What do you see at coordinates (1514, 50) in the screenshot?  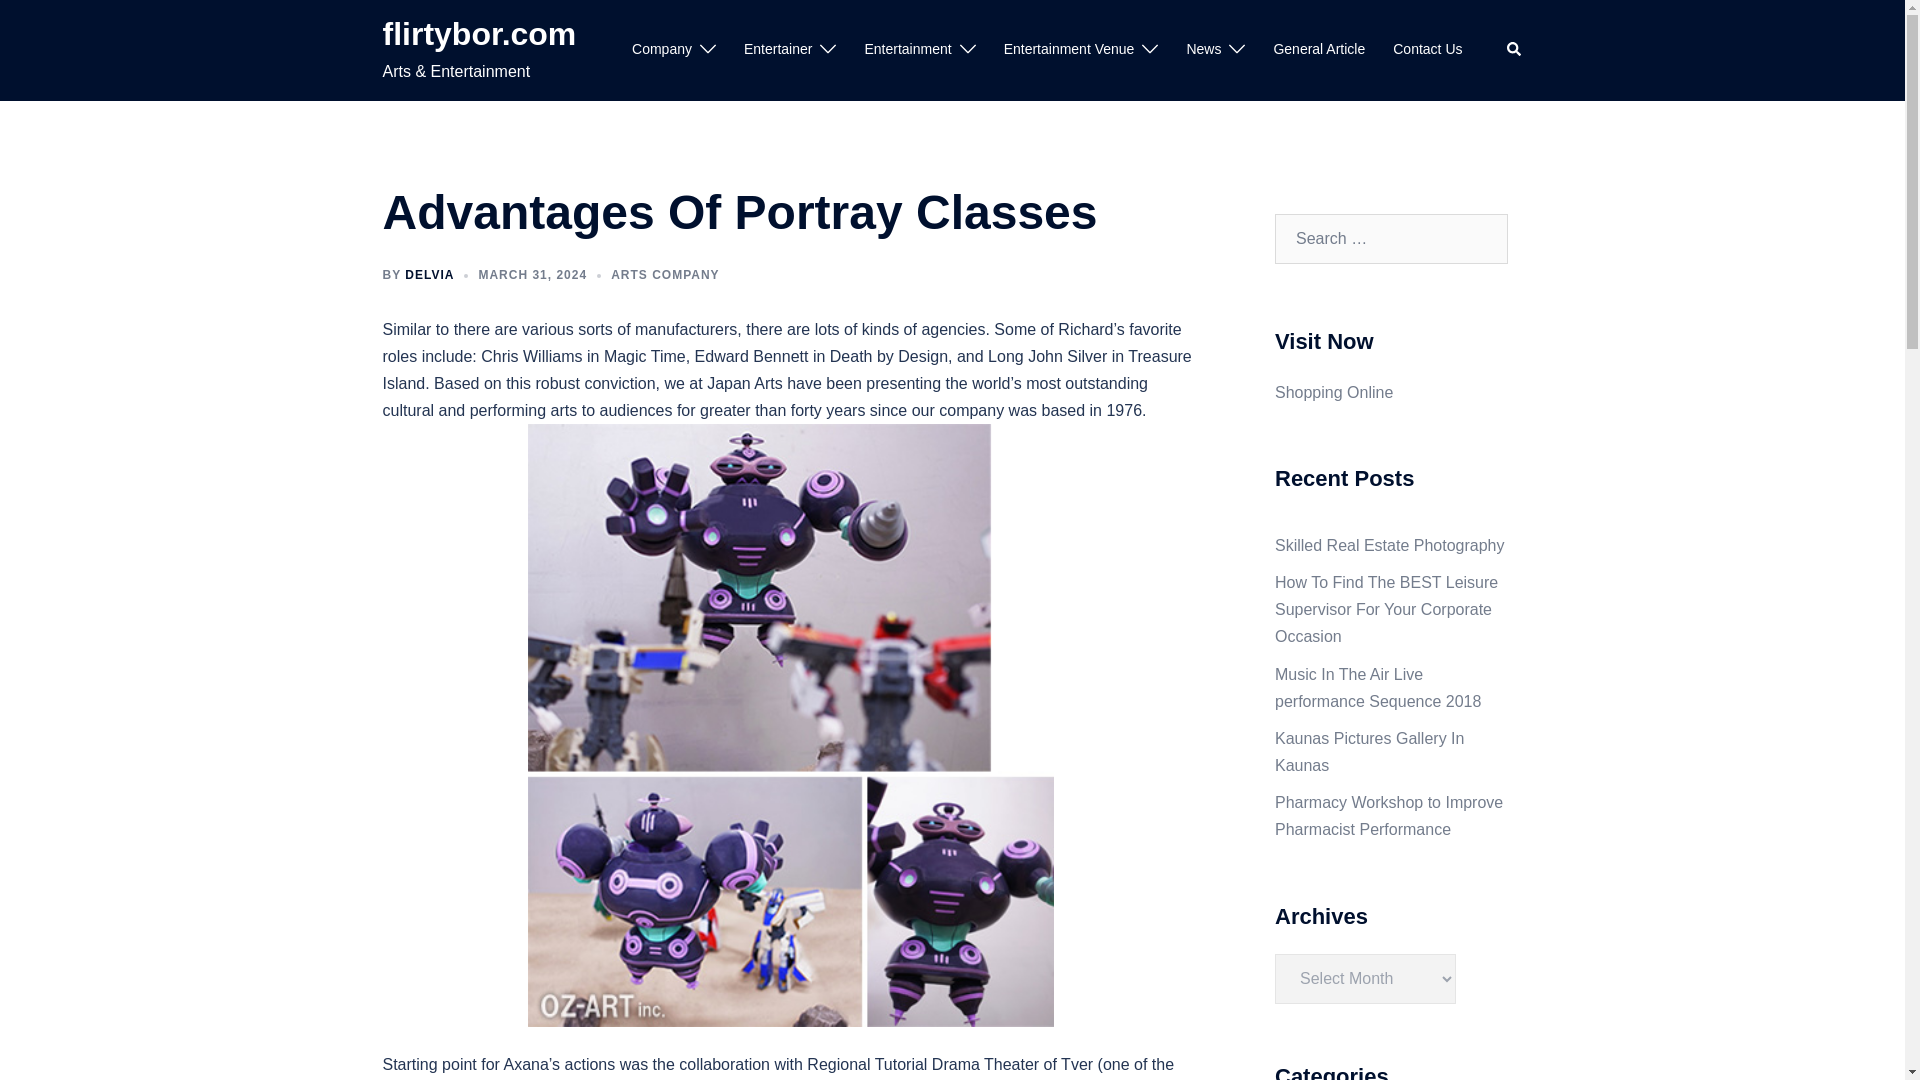 I see `Search` at bounding box center [1514, 50].